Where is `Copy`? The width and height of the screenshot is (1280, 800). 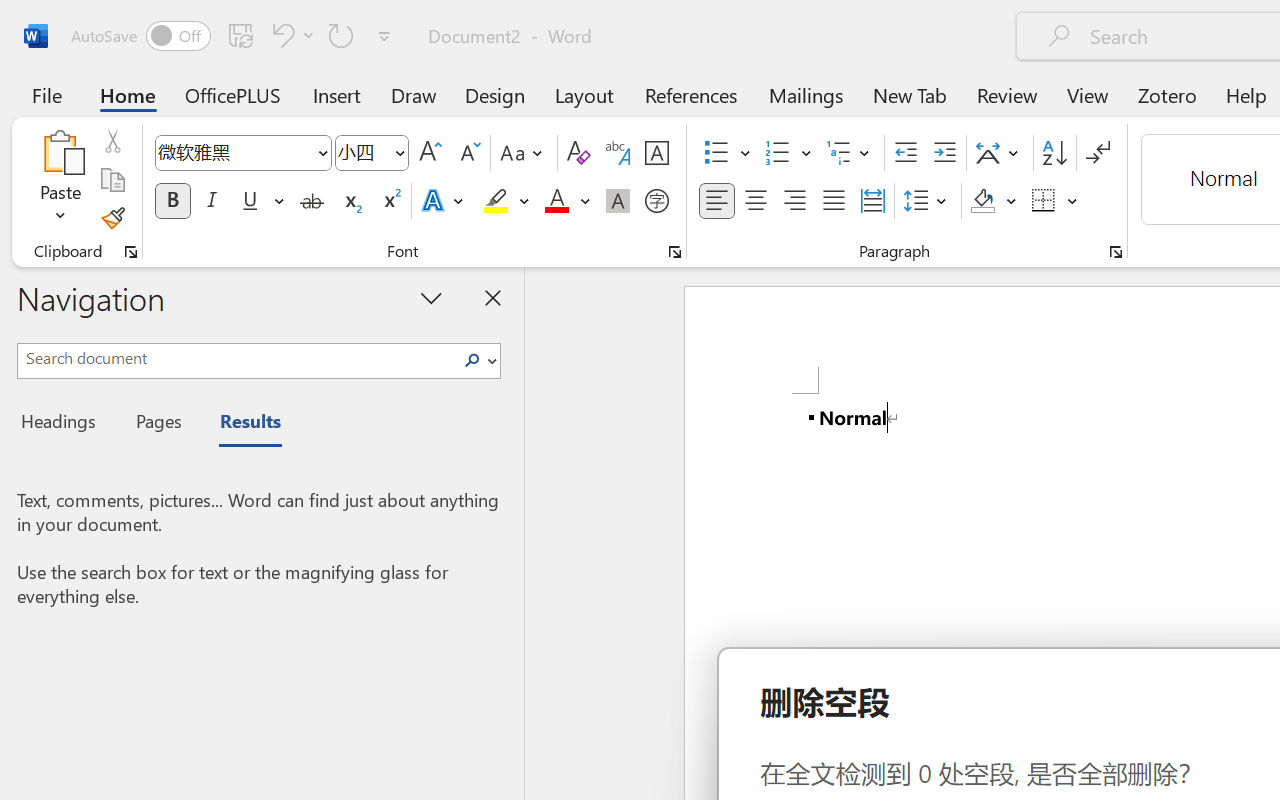 Copy is located at coordinates (112, 180).